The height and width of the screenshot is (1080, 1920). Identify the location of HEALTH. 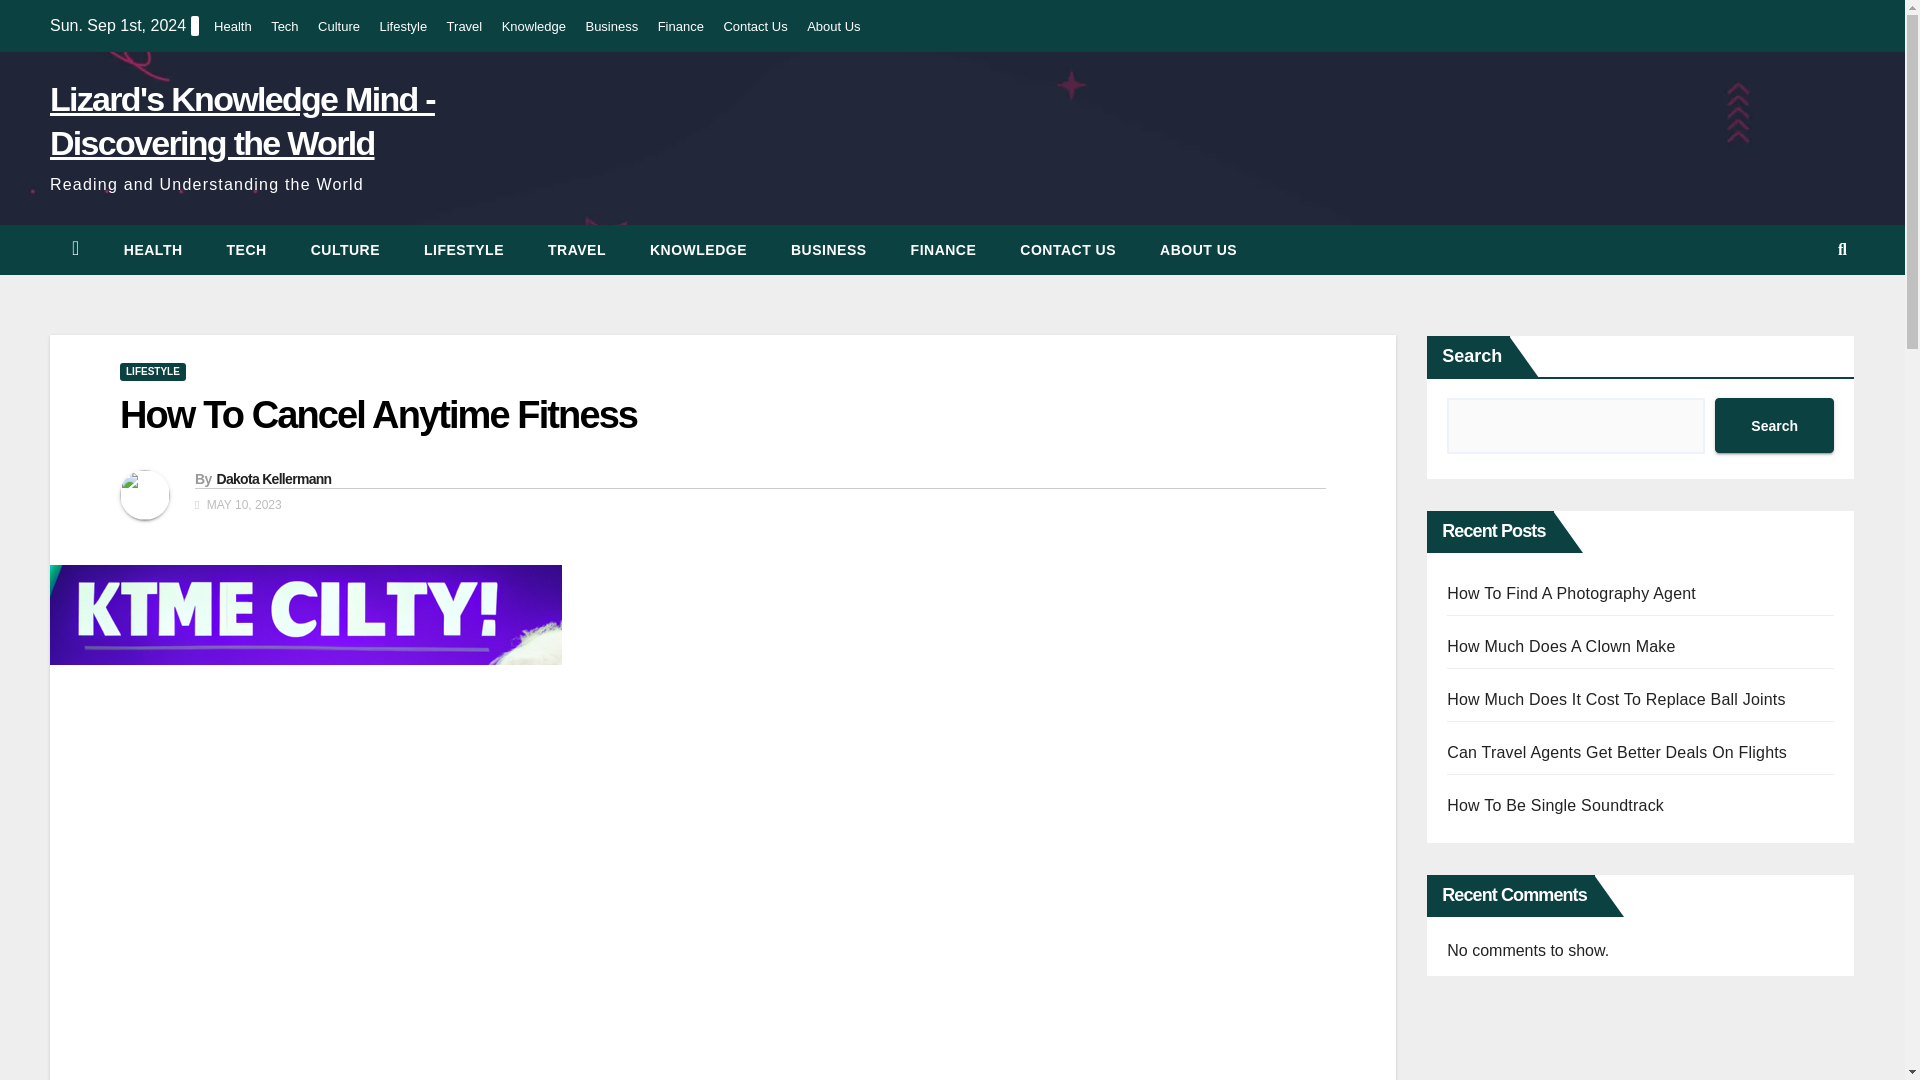
(153, 250).